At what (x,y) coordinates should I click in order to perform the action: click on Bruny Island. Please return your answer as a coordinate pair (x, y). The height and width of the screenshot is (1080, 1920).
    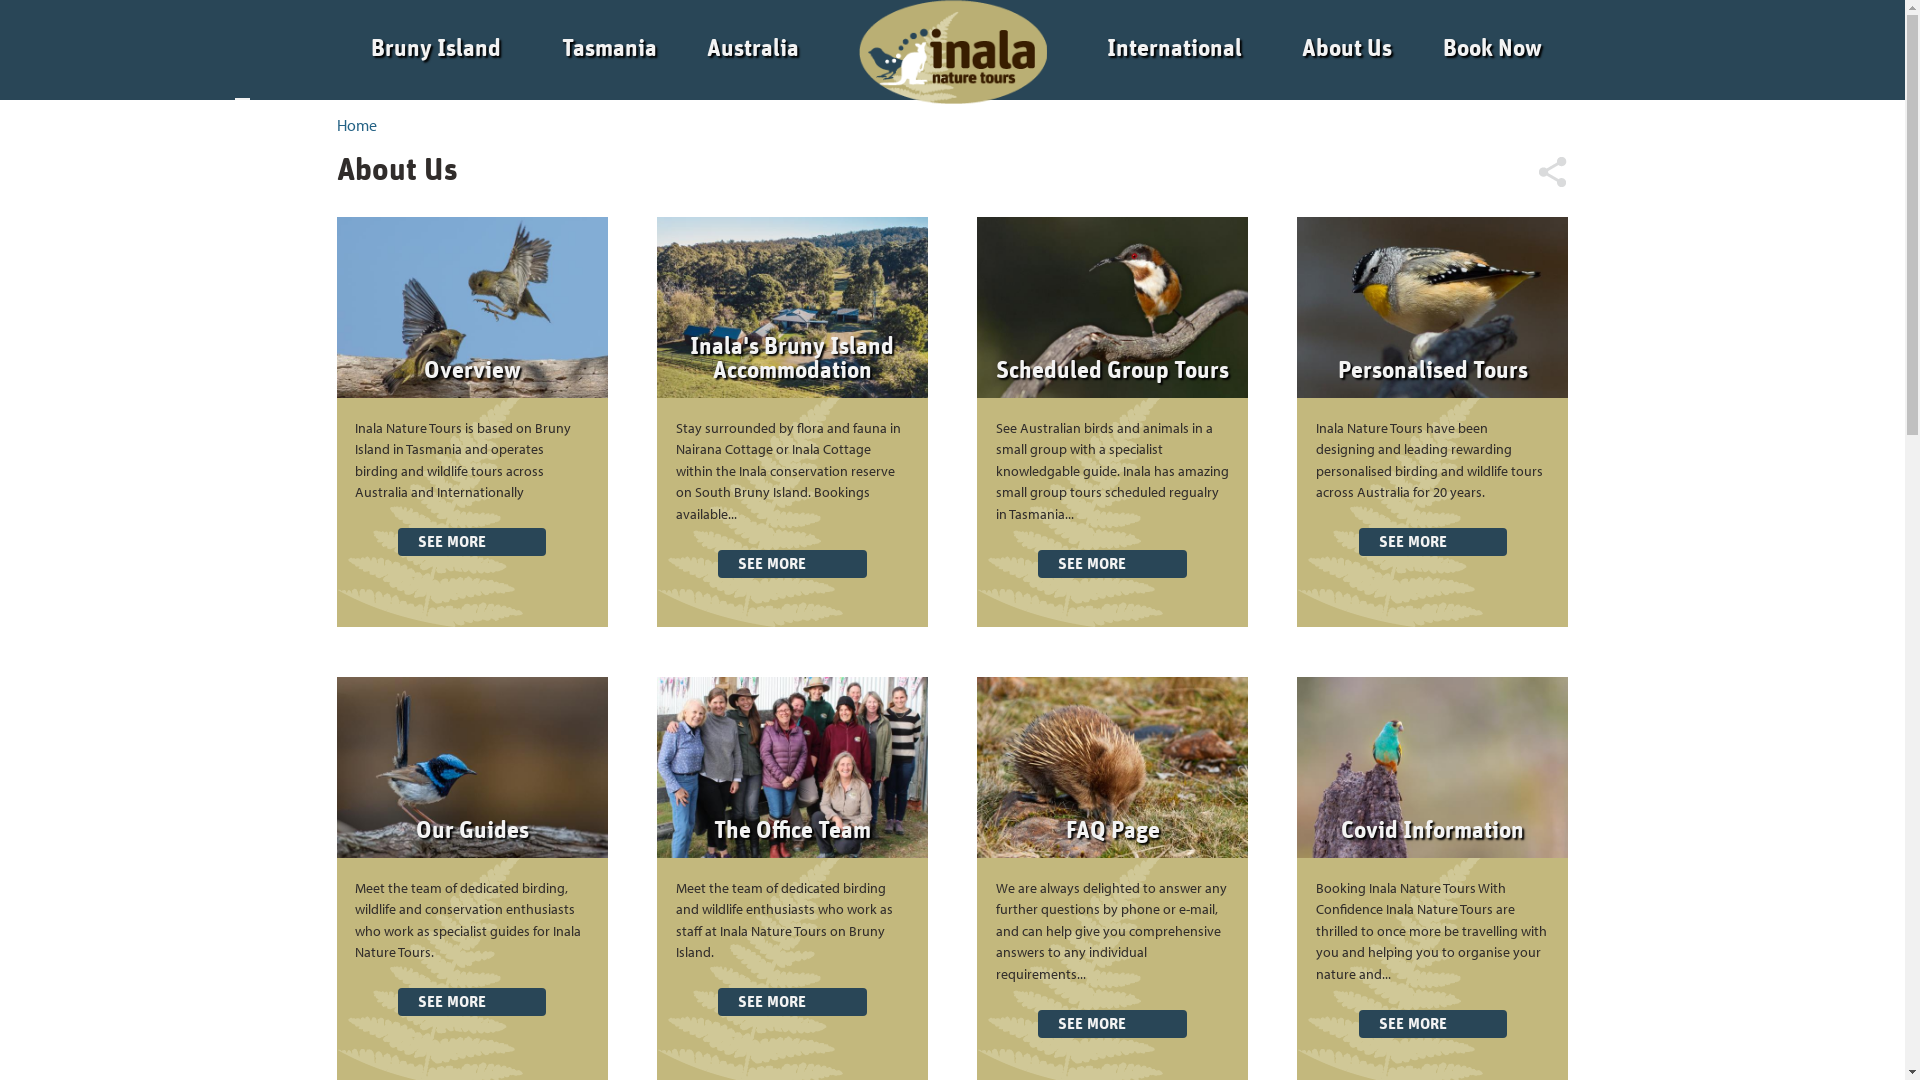
    Looking at the image, I should click on (436, 49).